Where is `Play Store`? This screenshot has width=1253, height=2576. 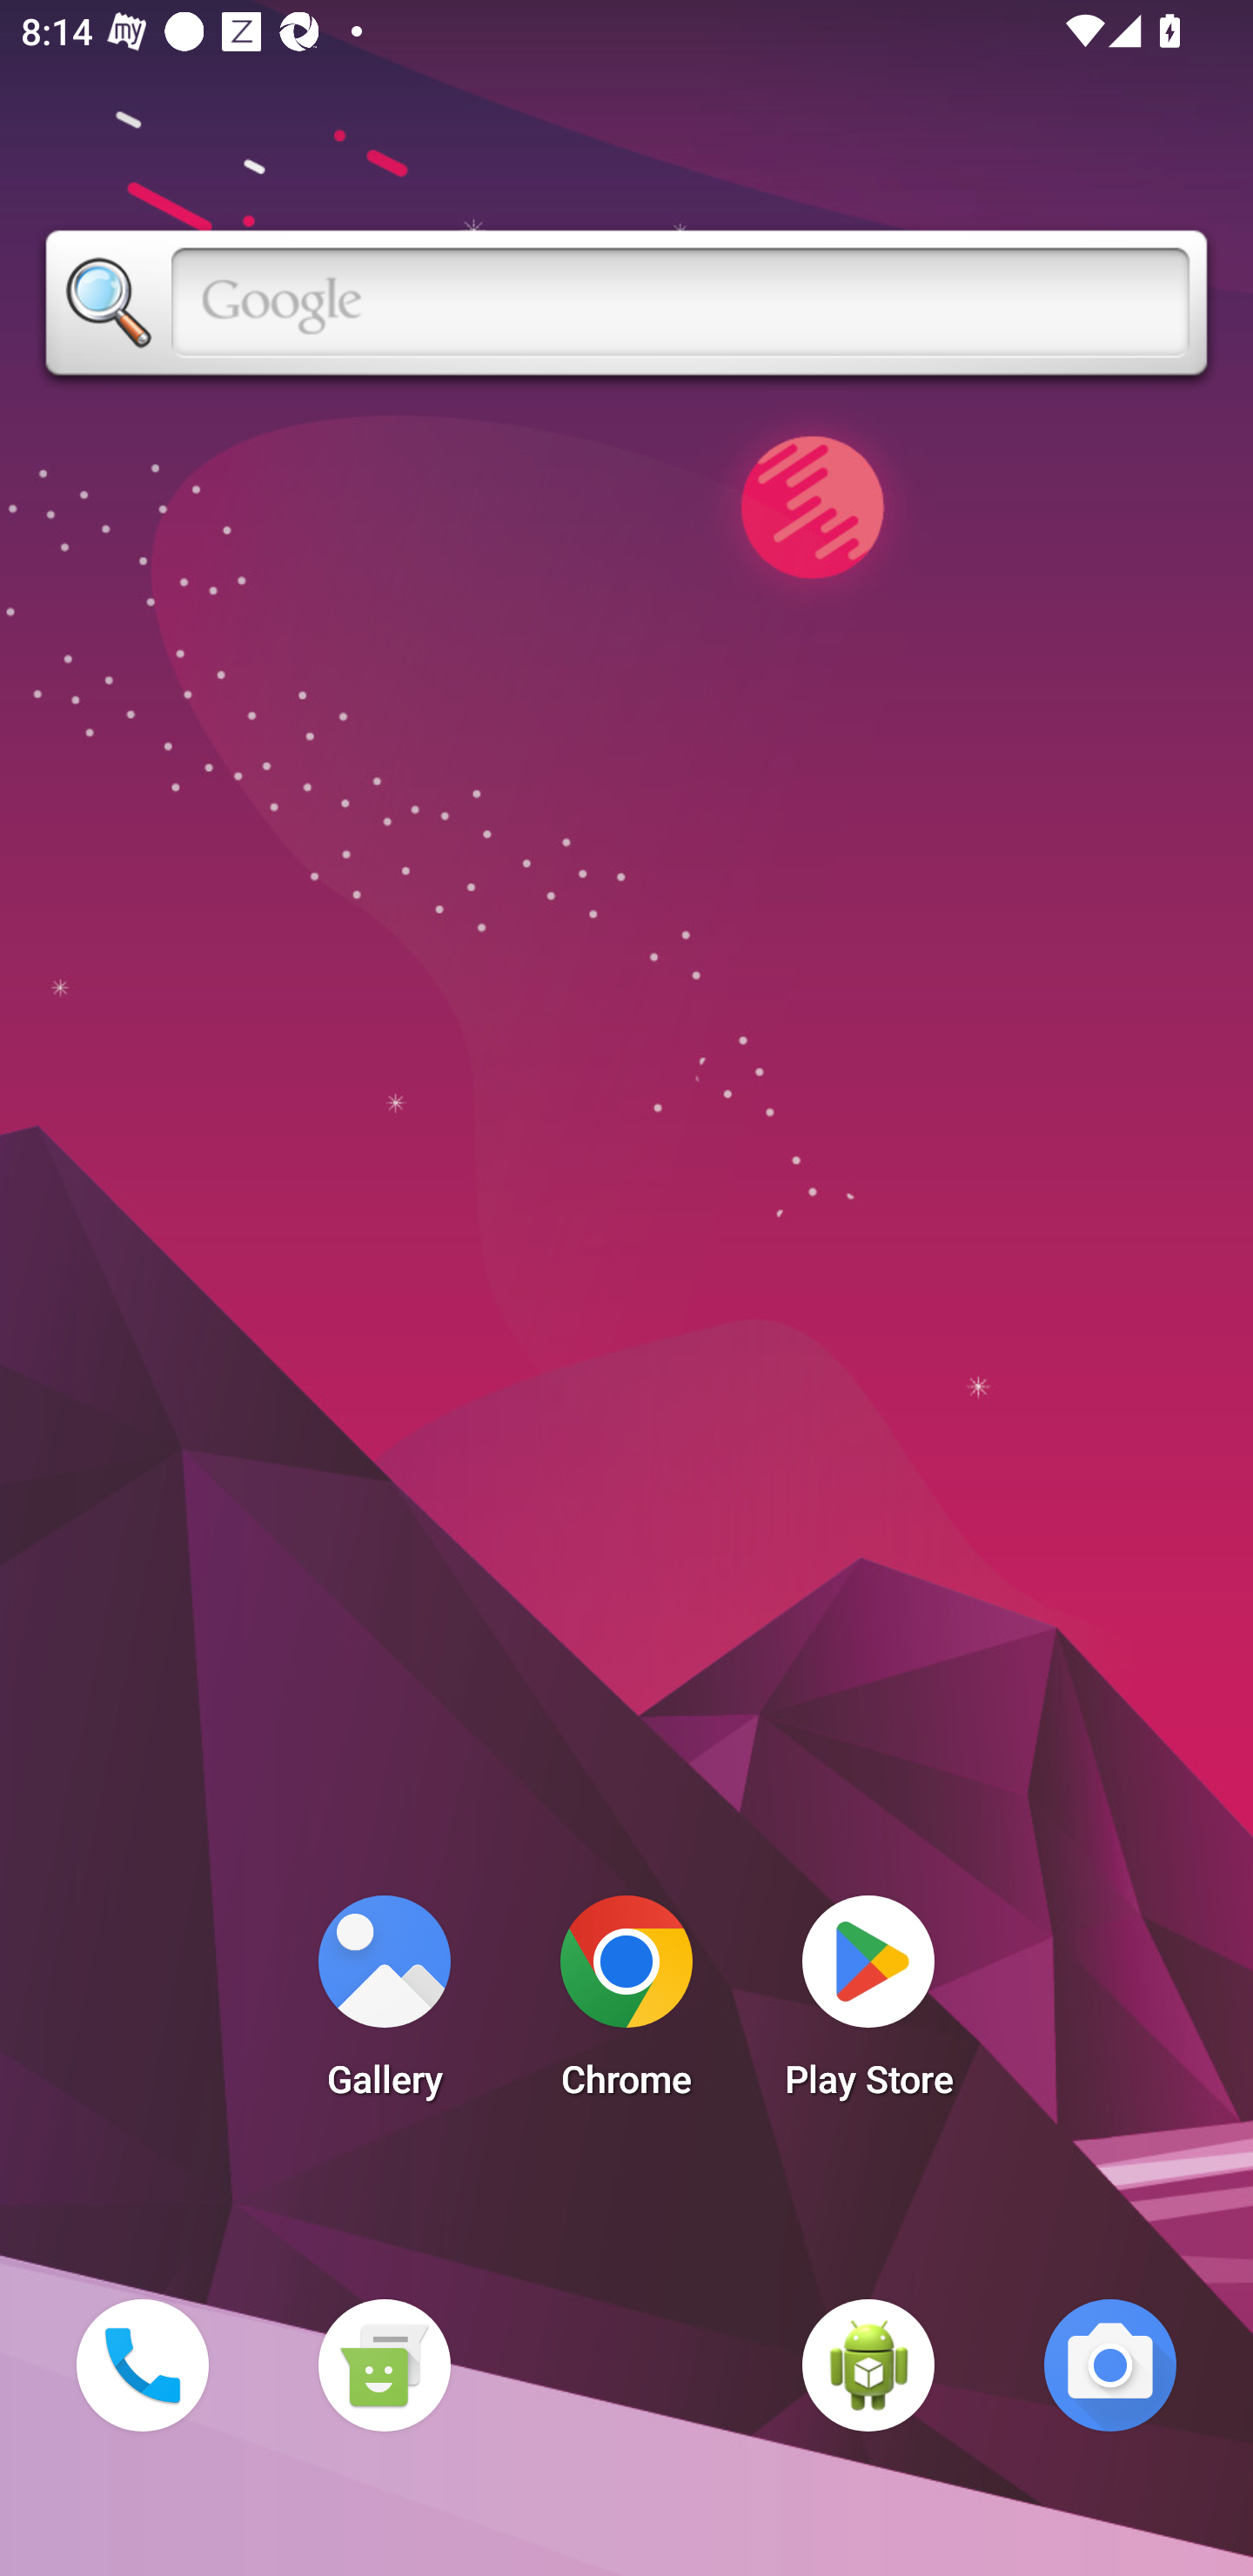 Play Store is located at coordinates (868, 2005).